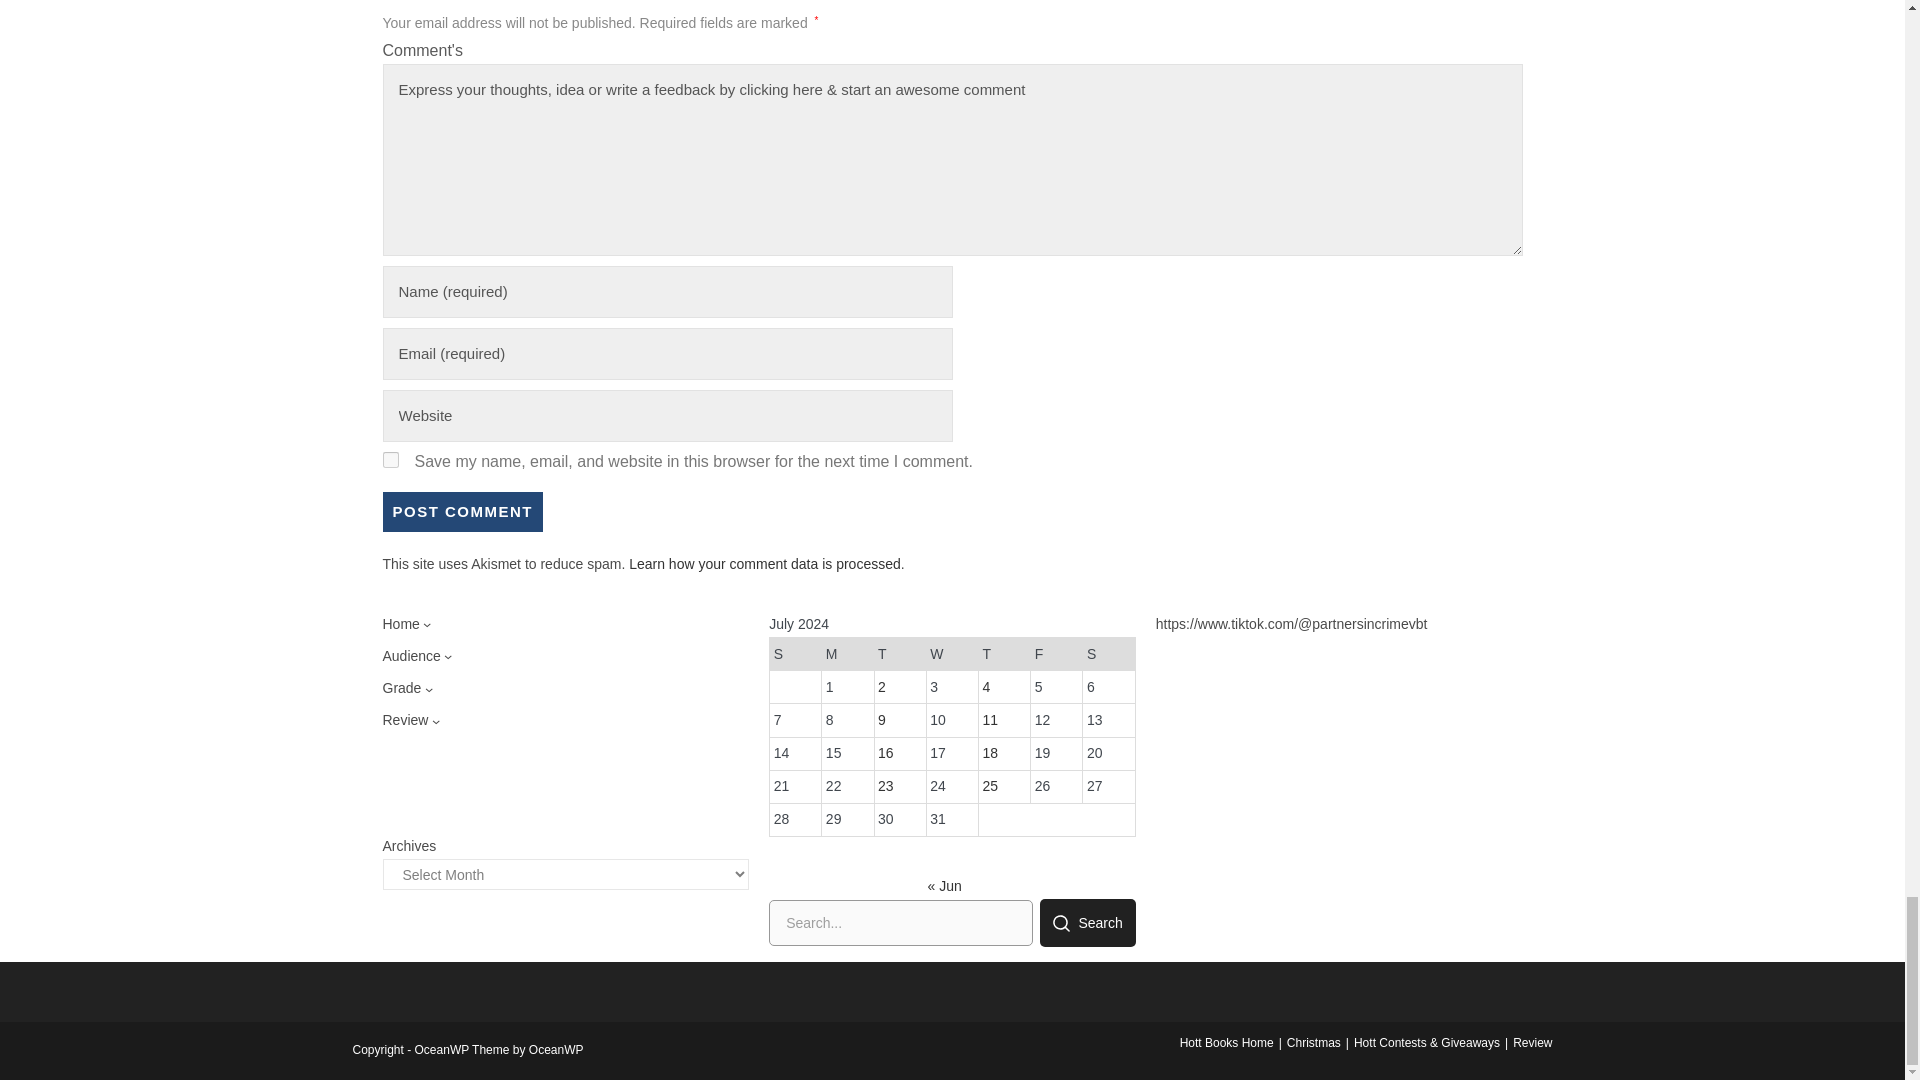 The image size is (1920, 1080). What do you see at coordinates (390, 460) in the screenshot?
I see `yes` at bounding box center [390, 460].